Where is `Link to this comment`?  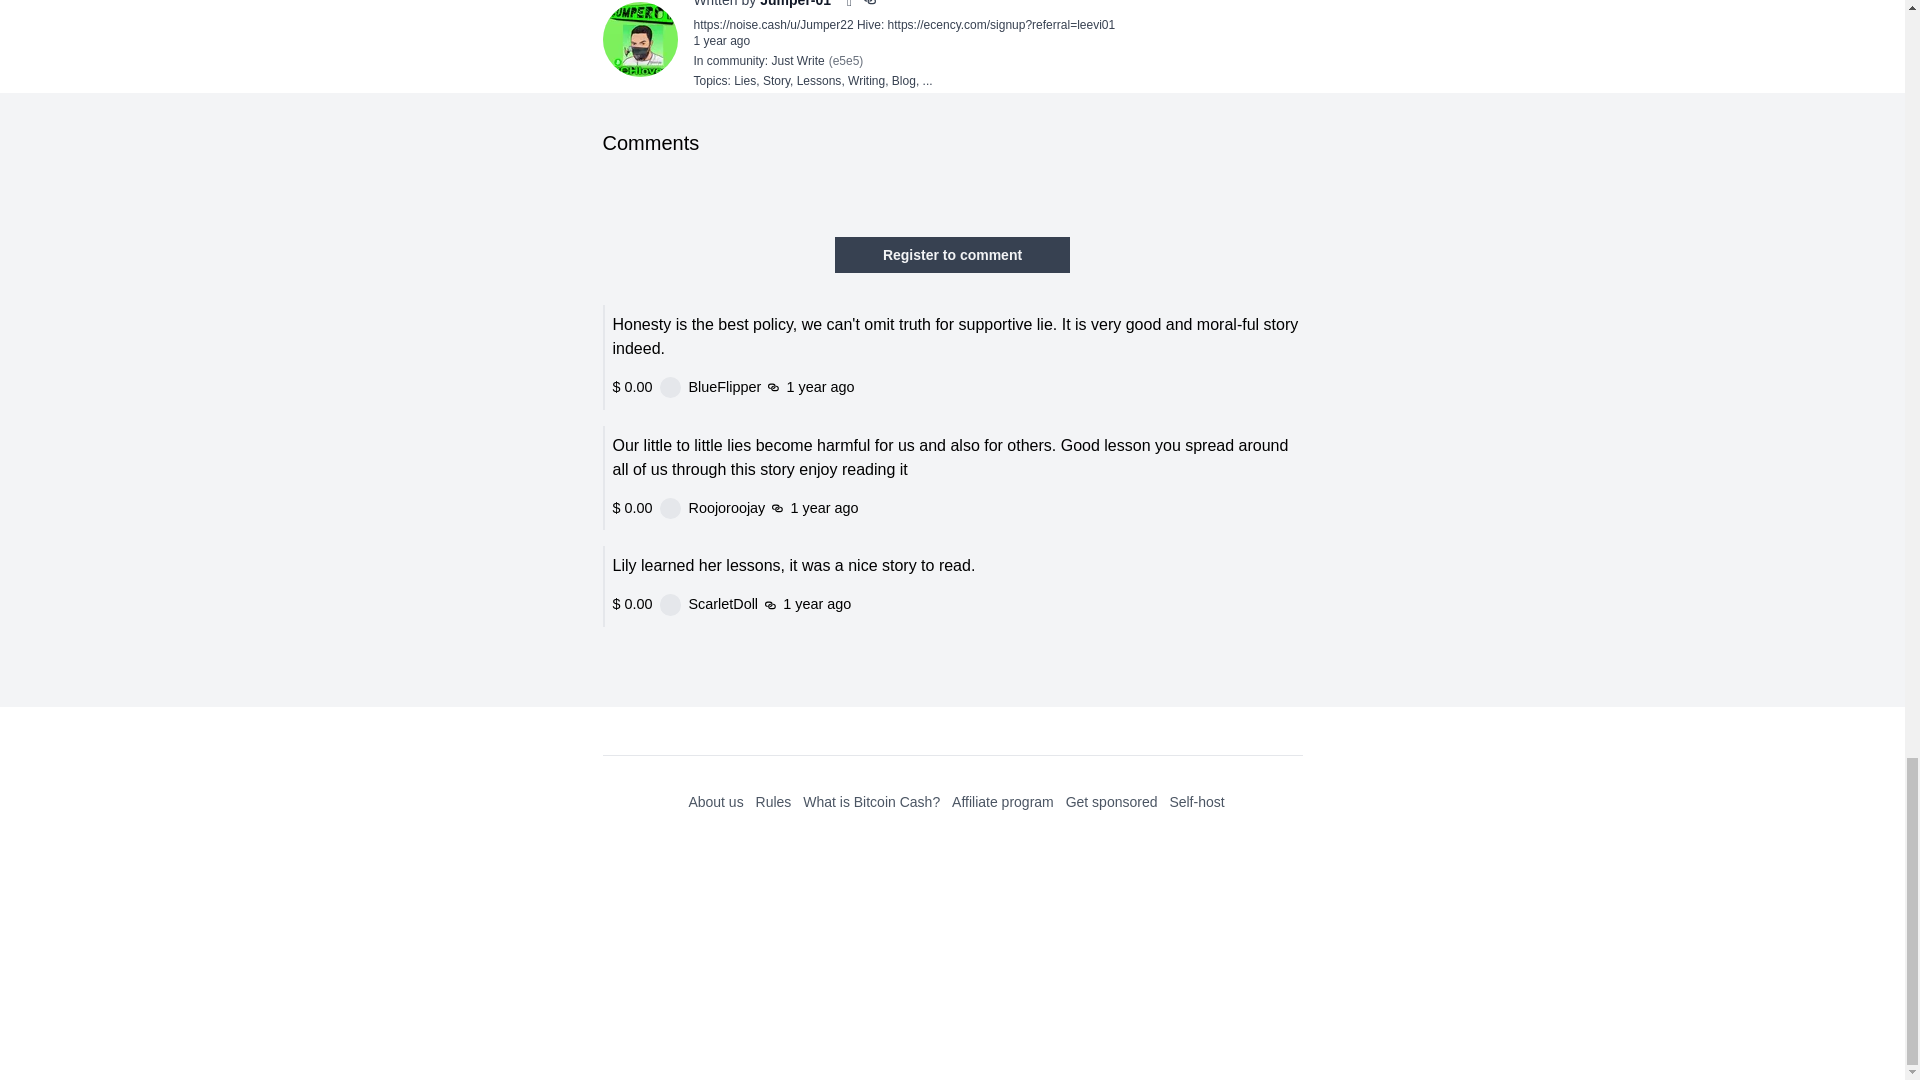
Link to this comment is located at coordinates (864, 854).